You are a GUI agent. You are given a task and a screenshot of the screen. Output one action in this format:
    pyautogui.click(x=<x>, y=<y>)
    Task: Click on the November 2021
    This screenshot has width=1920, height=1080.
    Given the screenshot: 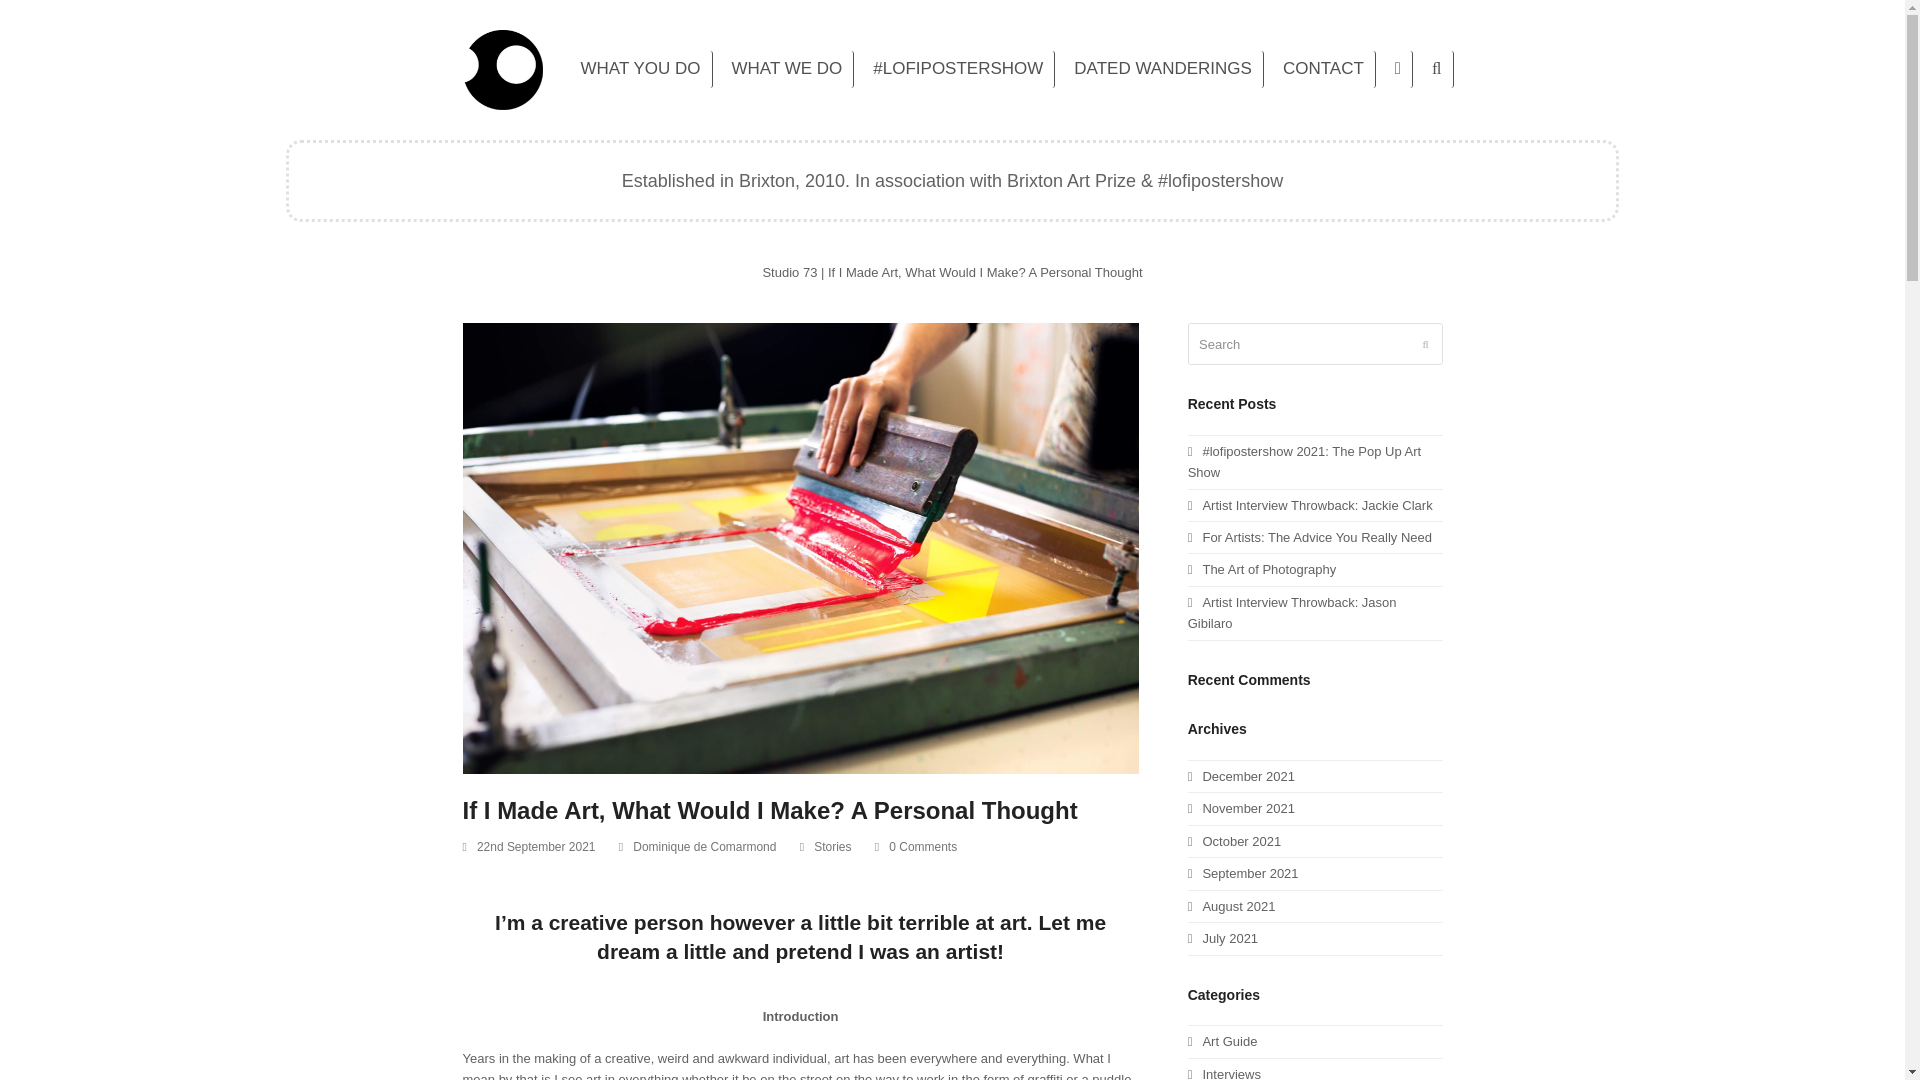 What is the action you would take?
    pyautogui.click(x=1241, y=808)
    